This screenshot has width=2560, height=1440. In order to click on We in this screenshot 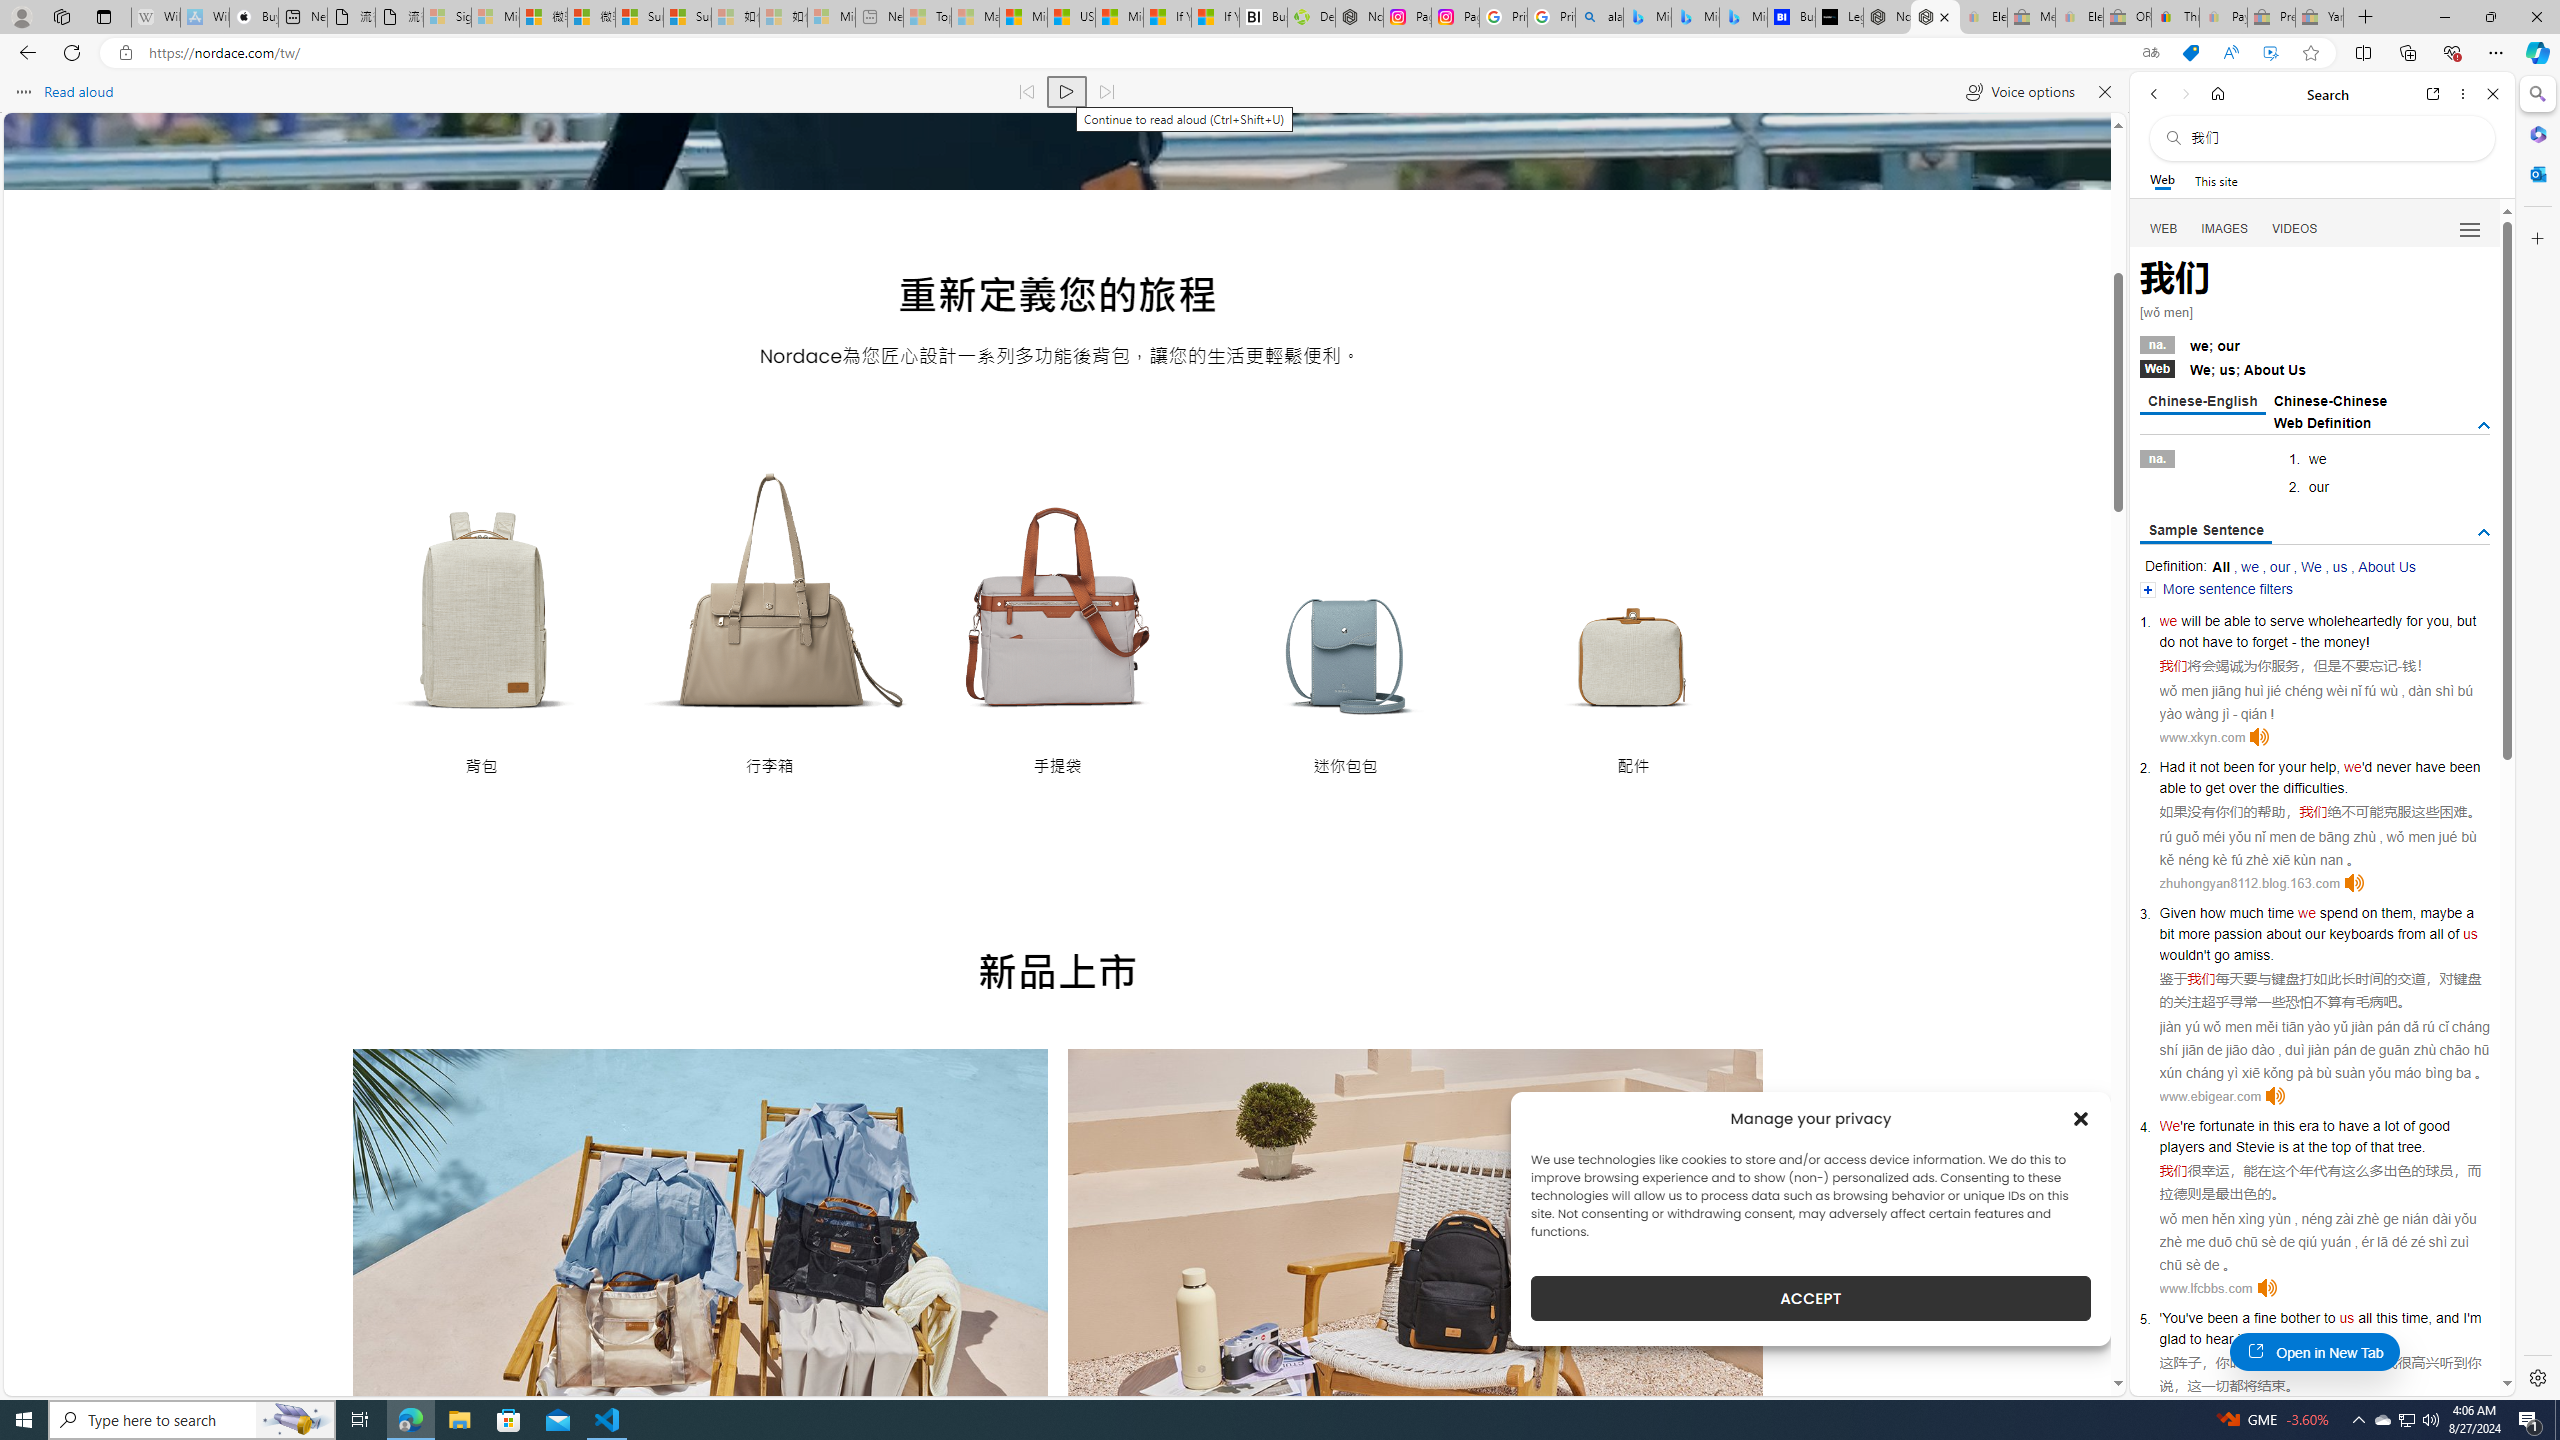, I will do `click(2170, 1126)`.